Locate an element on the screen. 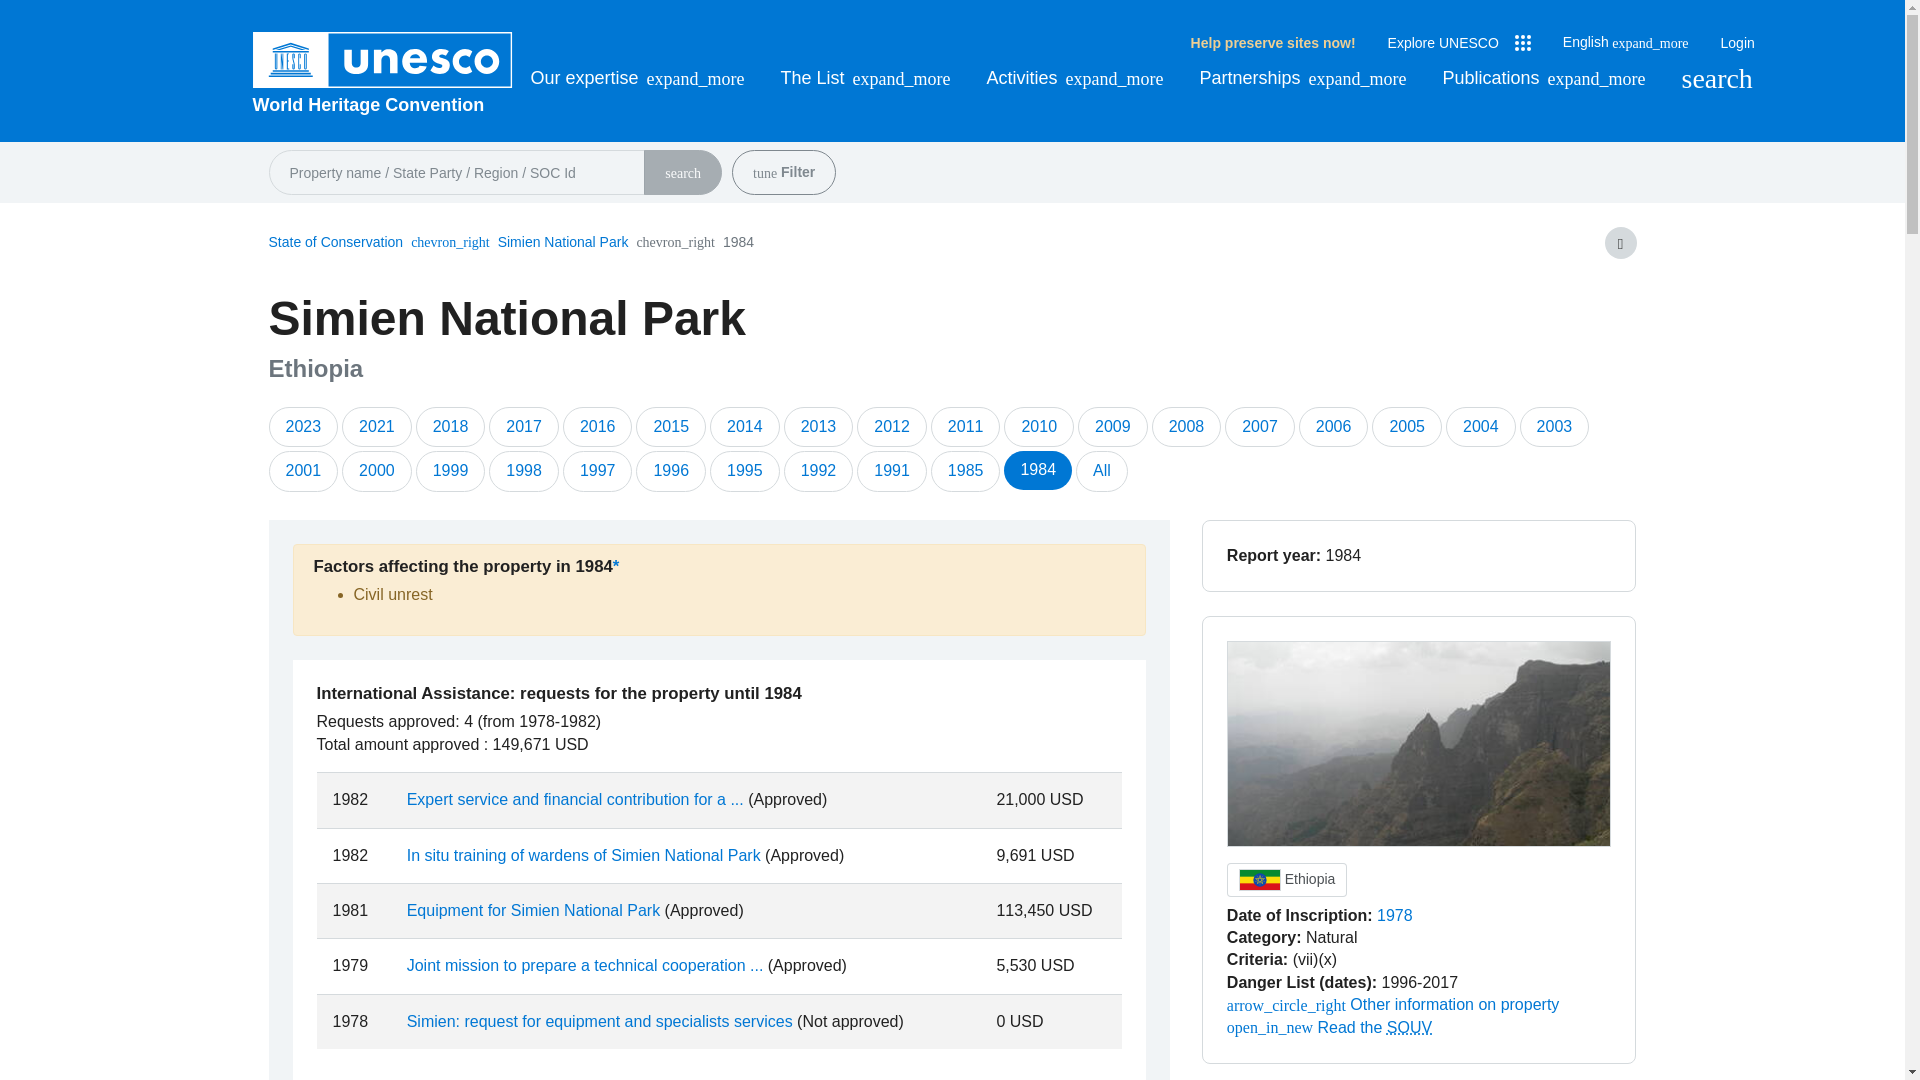 Image resolution: width=1920 pixels, height=1080 pixels. Filter your search is located at coordinates (764, 174).